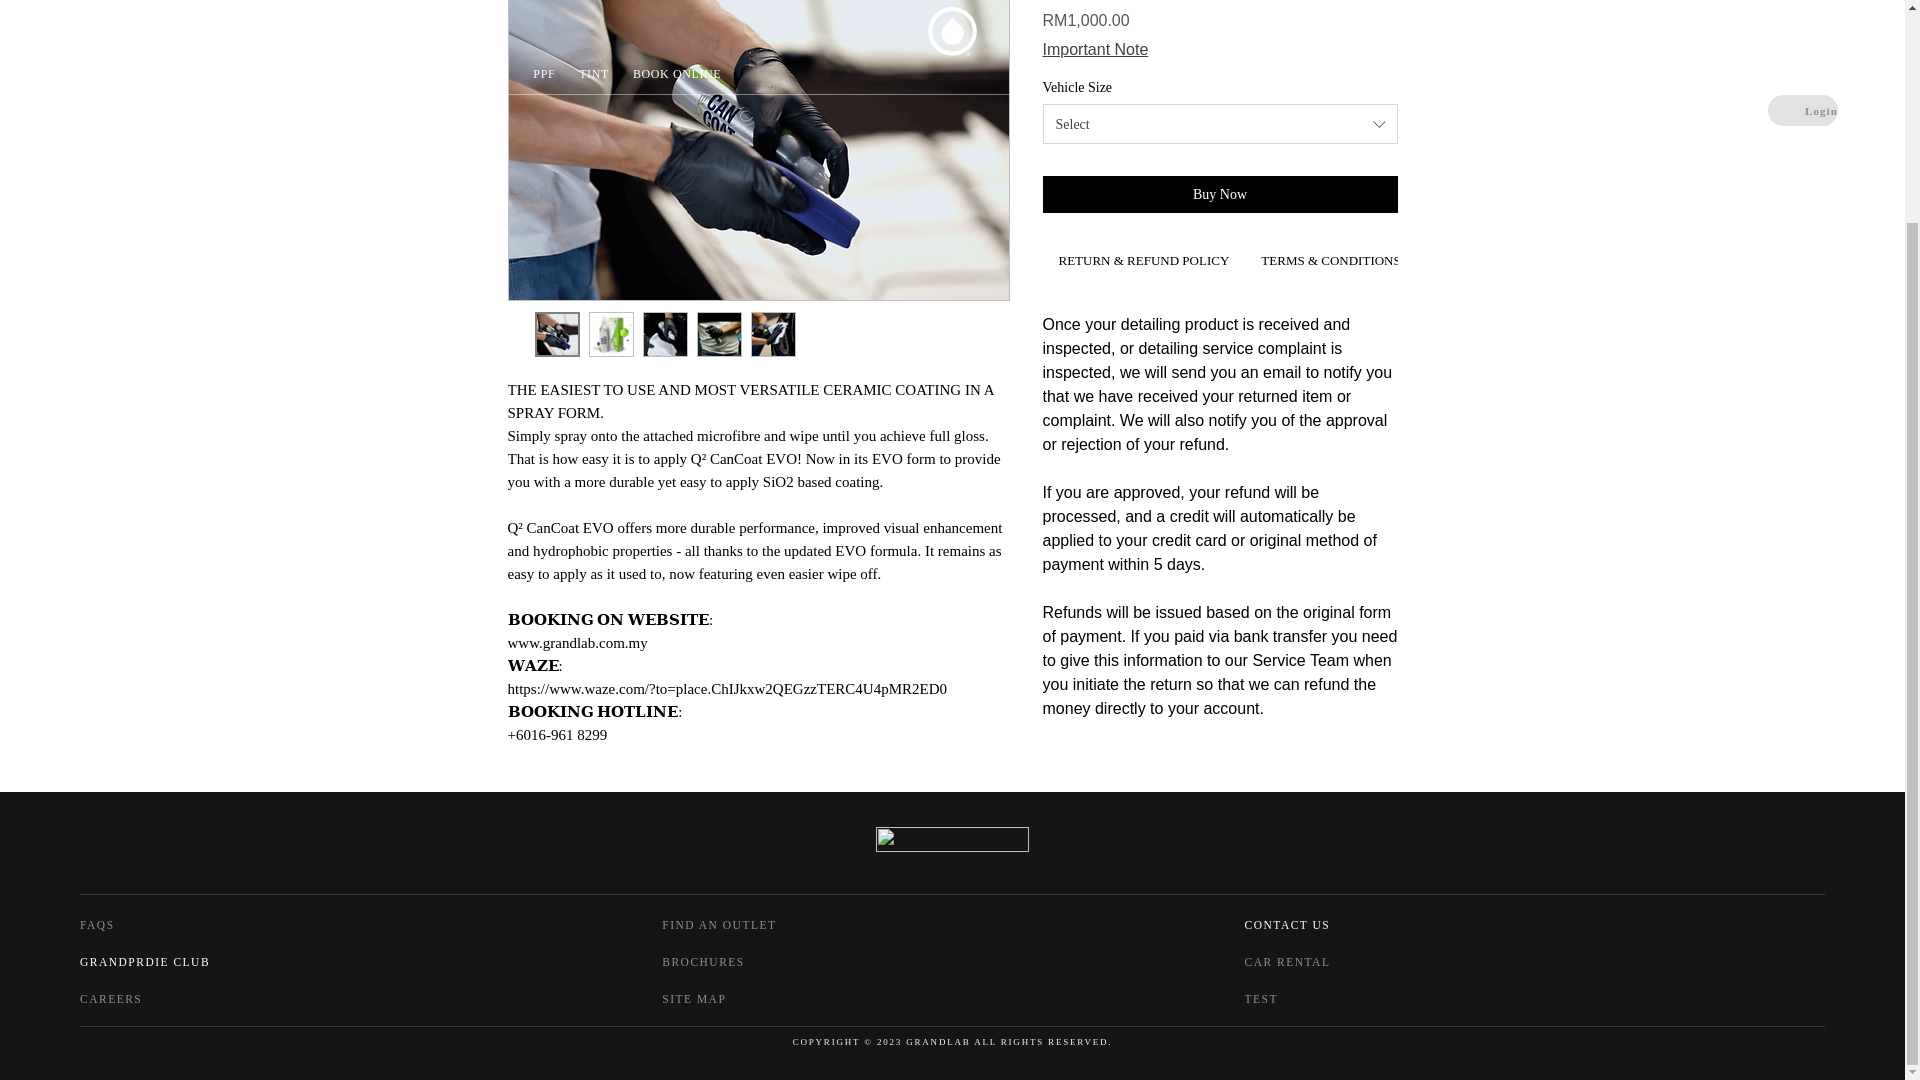 The image size is (1920, 1080). Describe the element at coordinates (1143, 262) in the screenshot. I see `Use right and left arrows to navigate between tabs` at that location.